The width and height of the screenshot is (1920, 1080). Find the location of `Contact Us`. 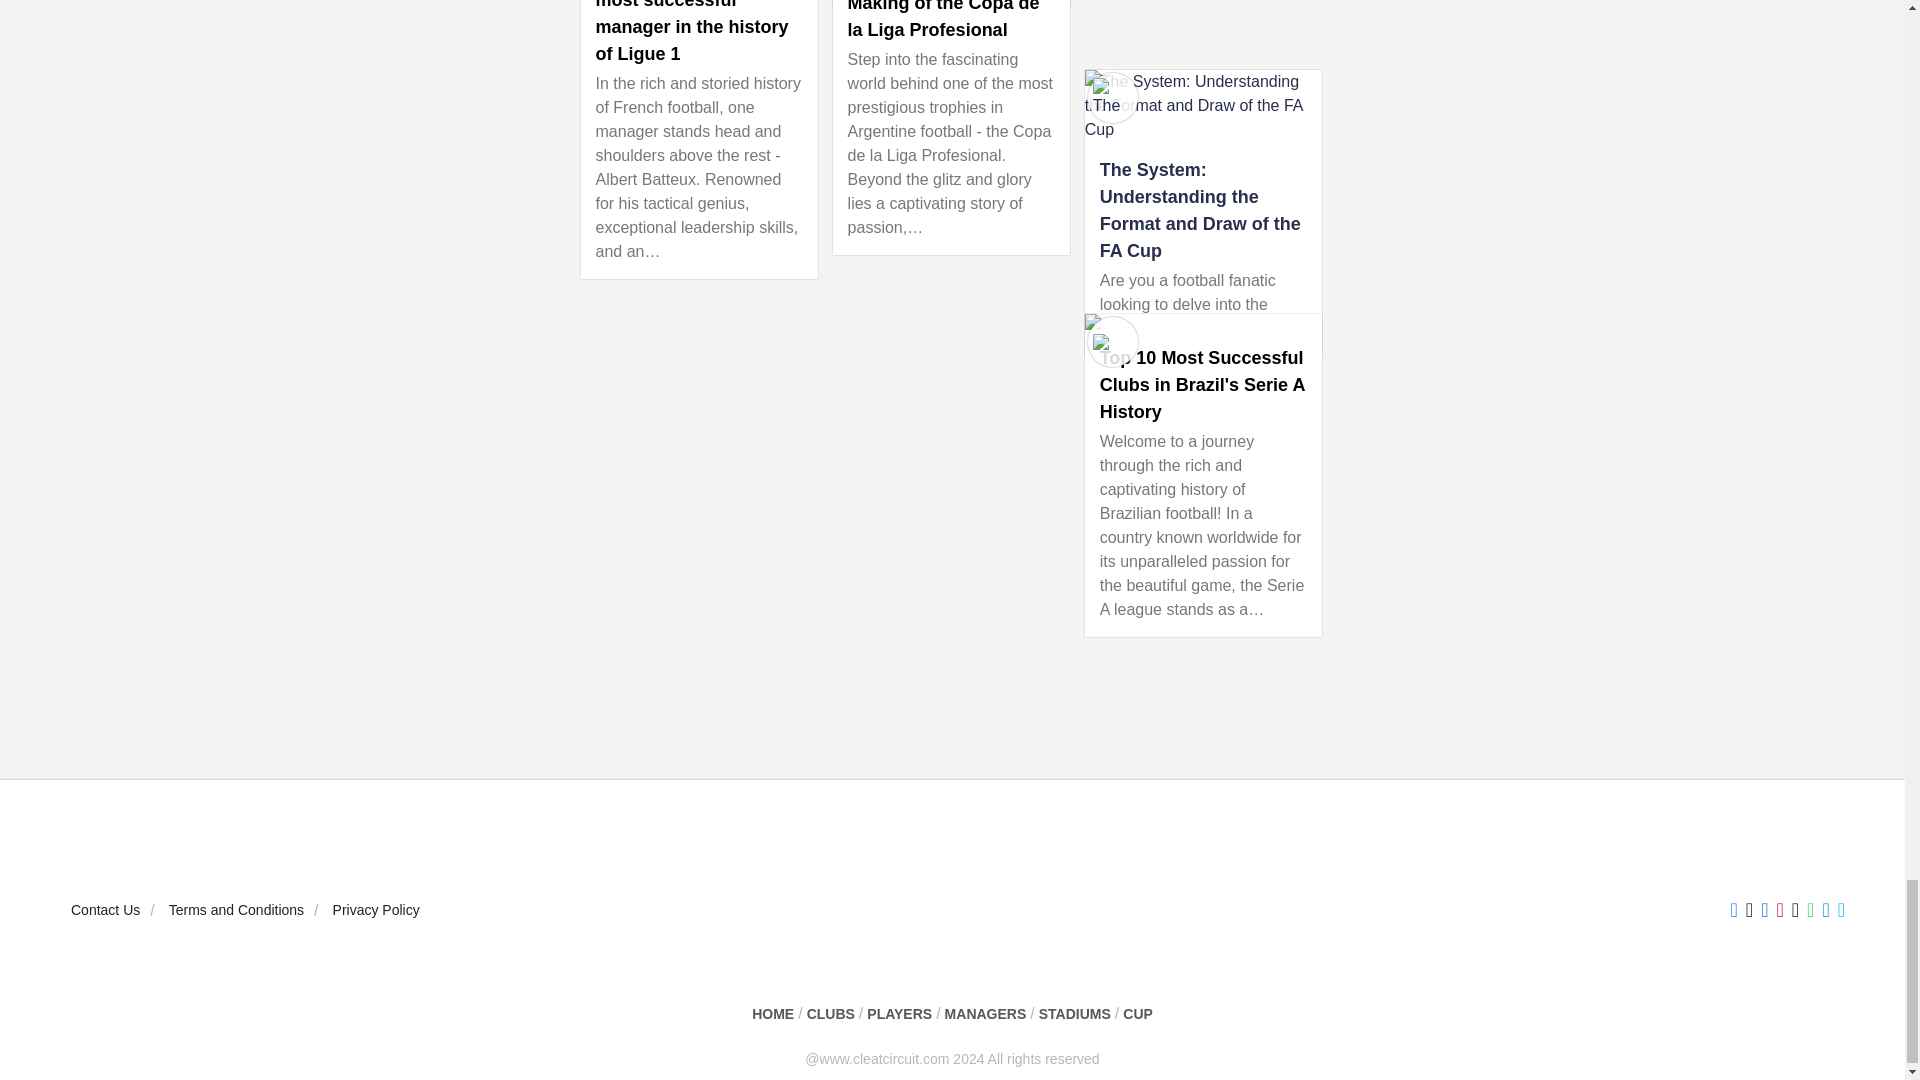

Contact Us is located at coordinates (105, 910).